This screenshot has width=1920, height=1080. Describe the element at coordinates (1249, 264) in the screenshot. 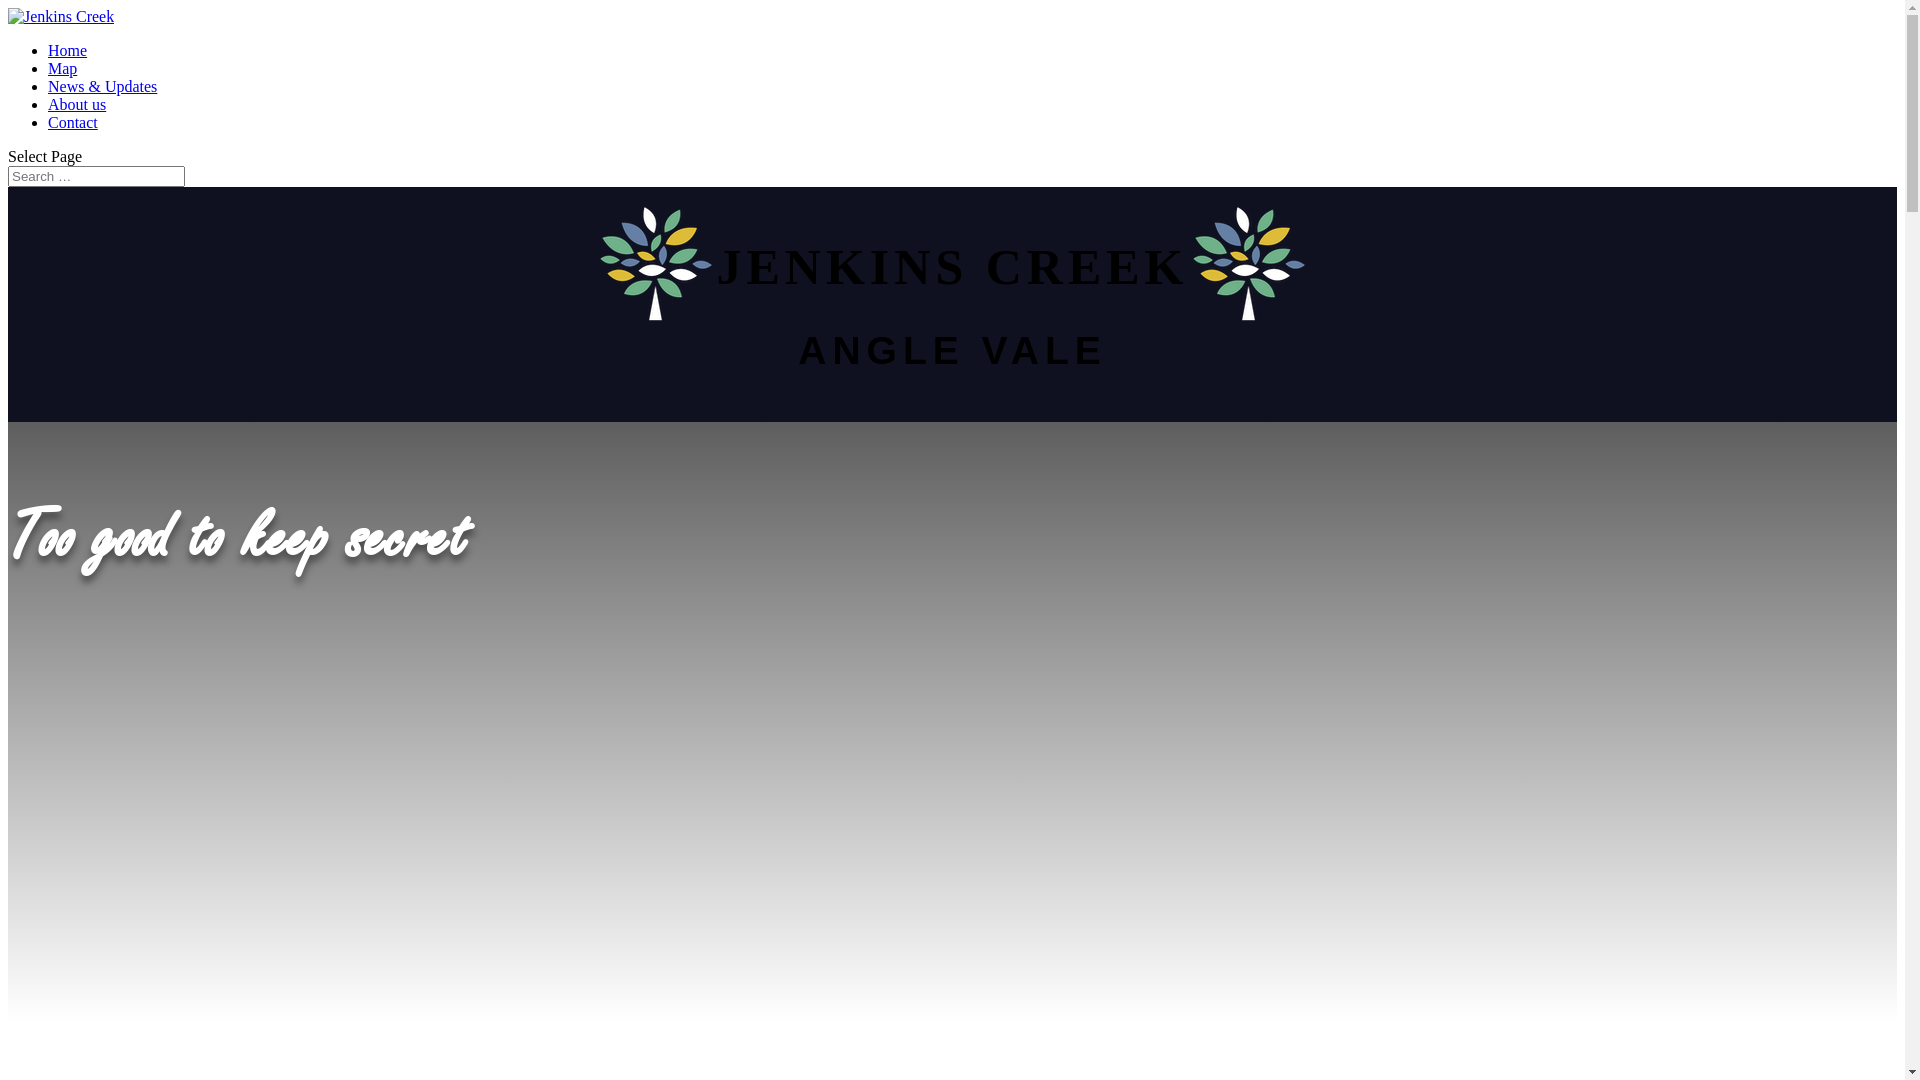

I see `Tree Logo120` at that location.